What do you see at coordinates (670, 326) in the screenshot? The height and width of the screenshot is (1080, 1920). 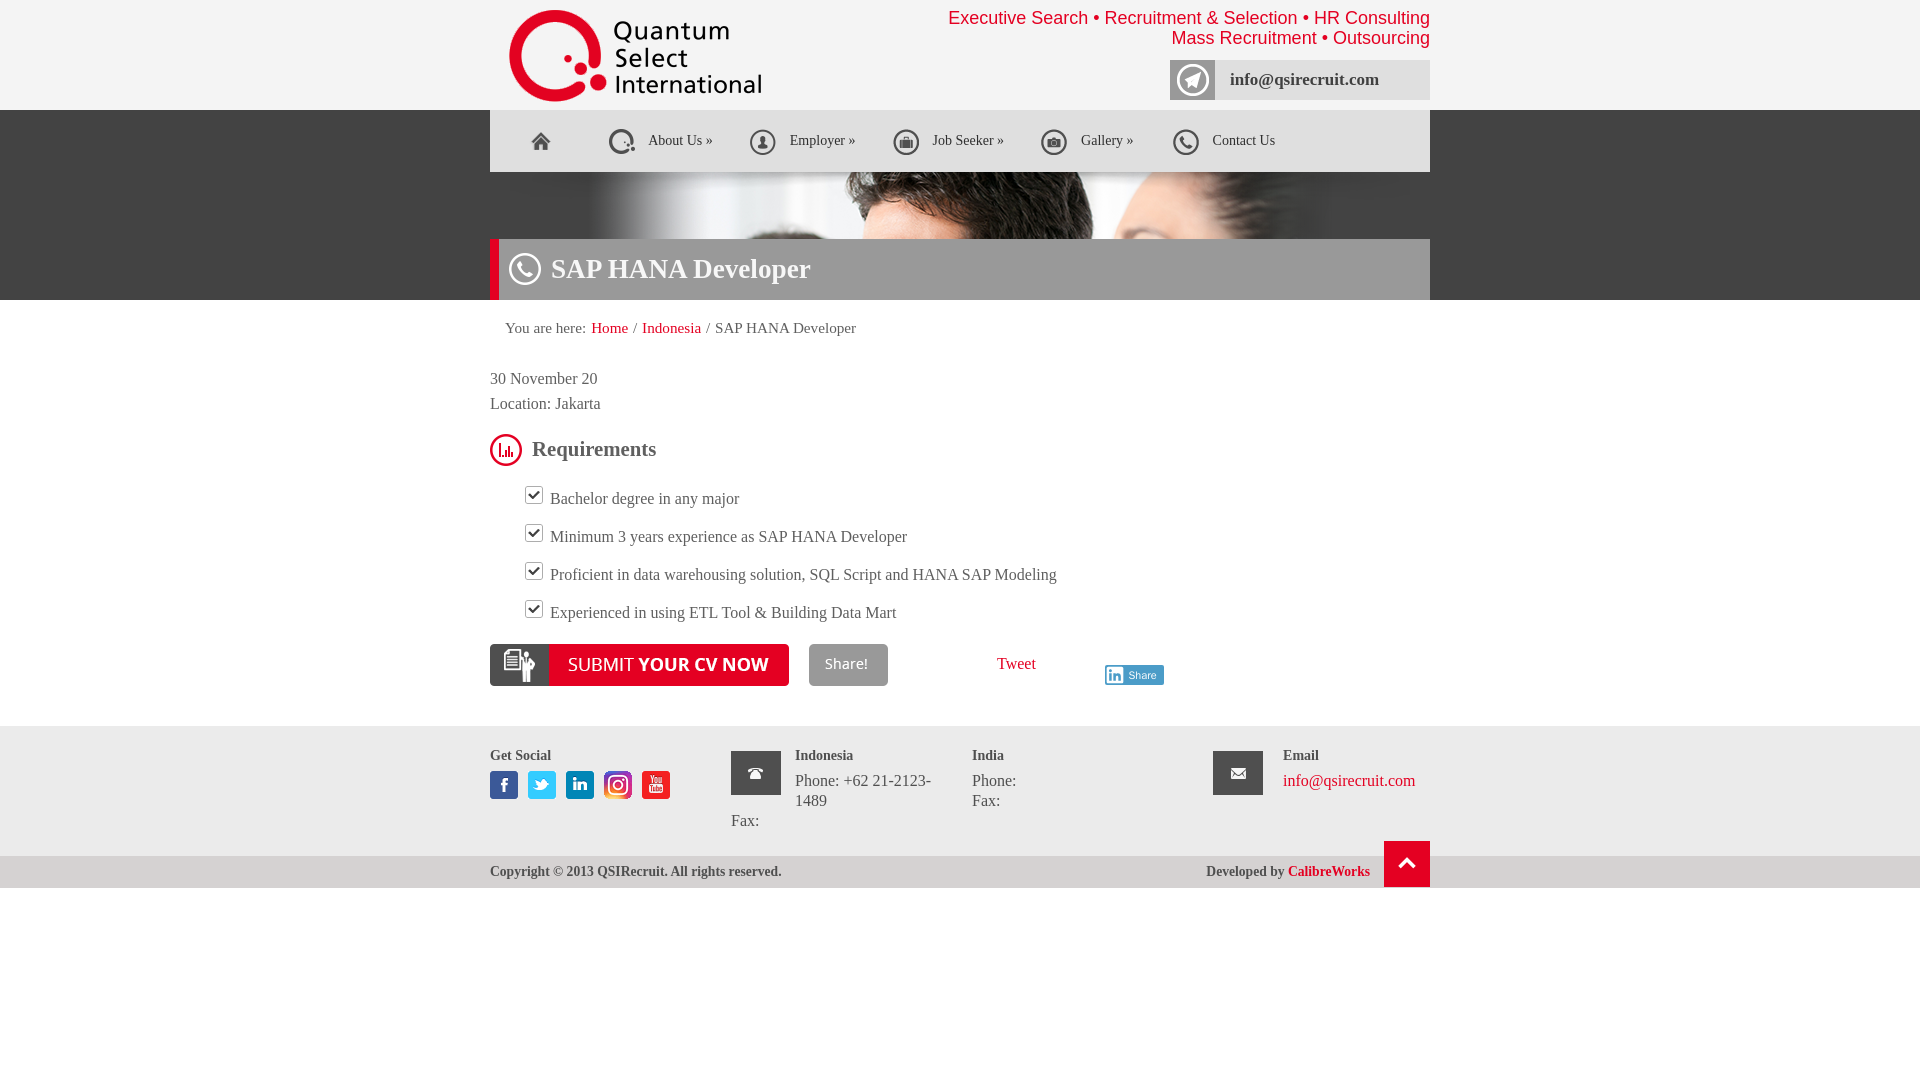 I see `CalibreWorks` at bounding box center [670, 326].